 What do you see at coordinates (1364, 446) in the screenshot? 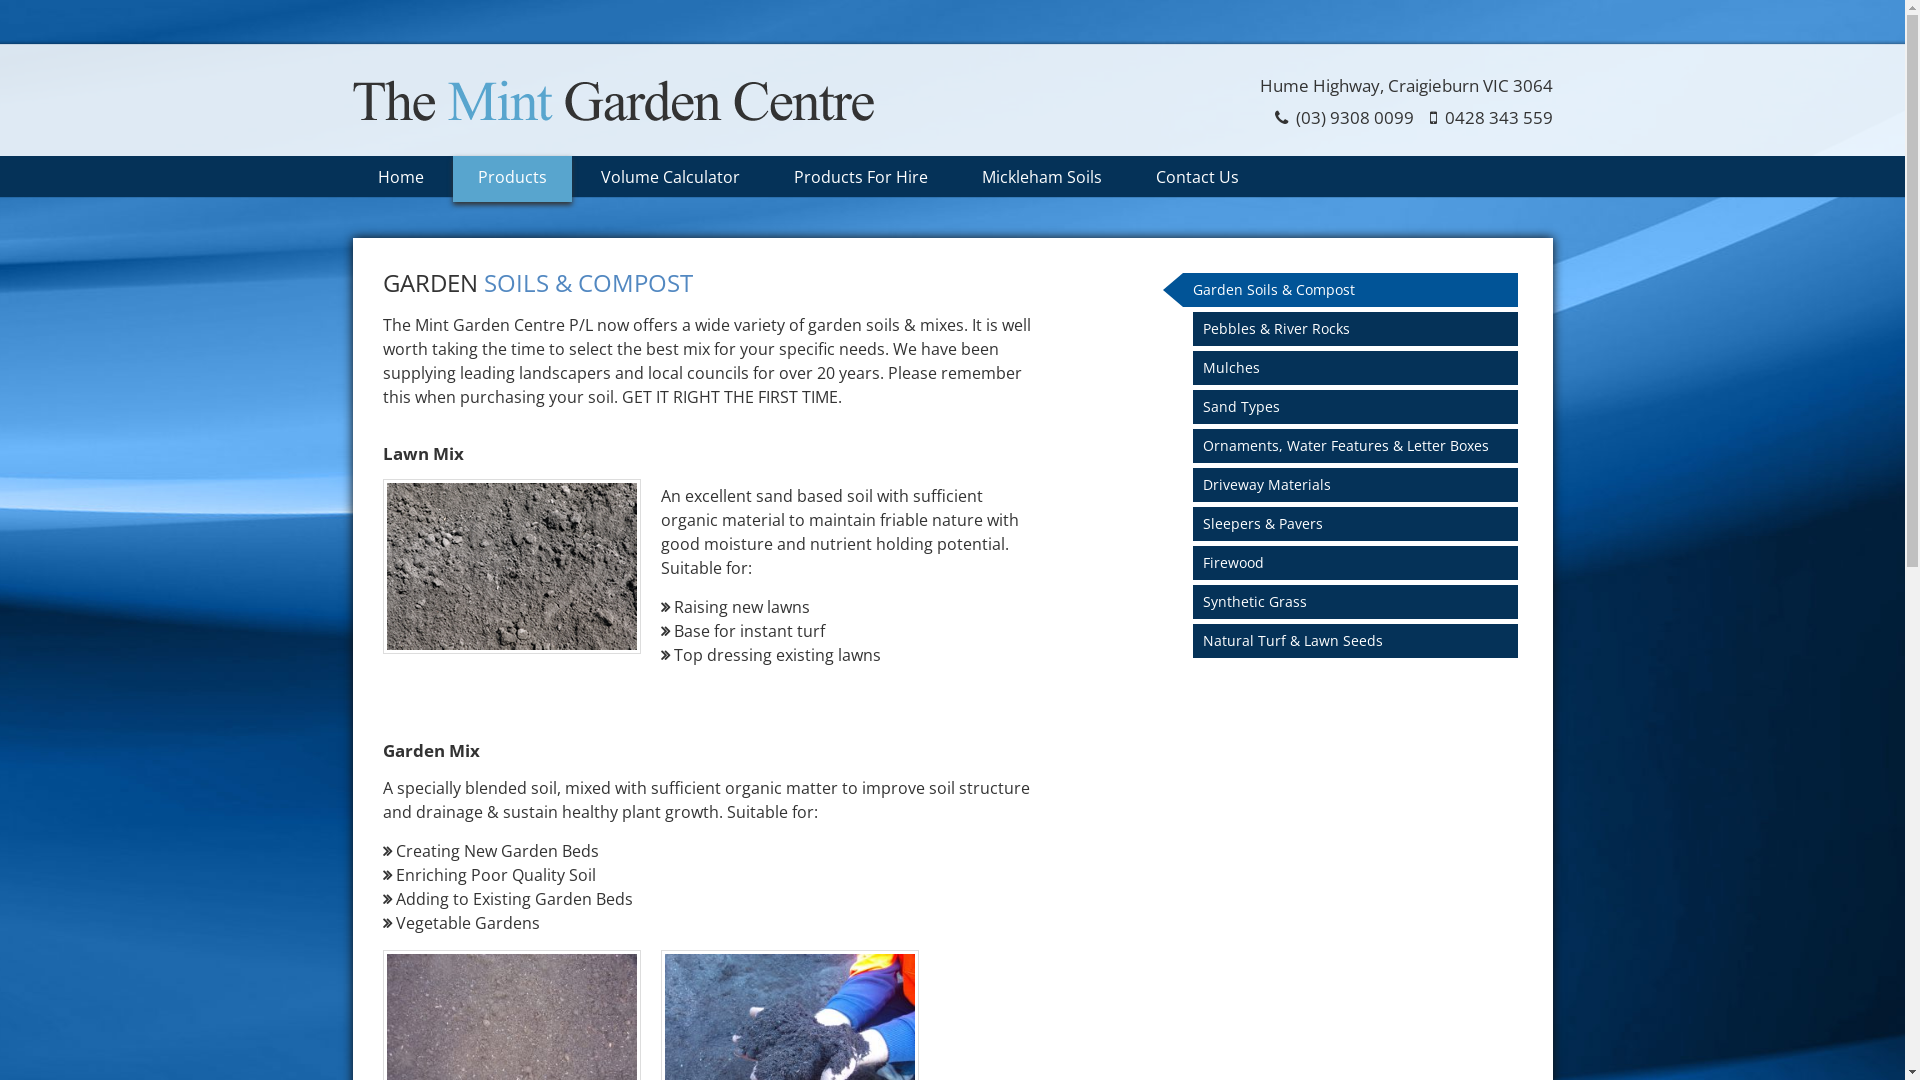
I see `Ornaments, Water Features & Letter Boxes` at bounding box center [1364, 446].